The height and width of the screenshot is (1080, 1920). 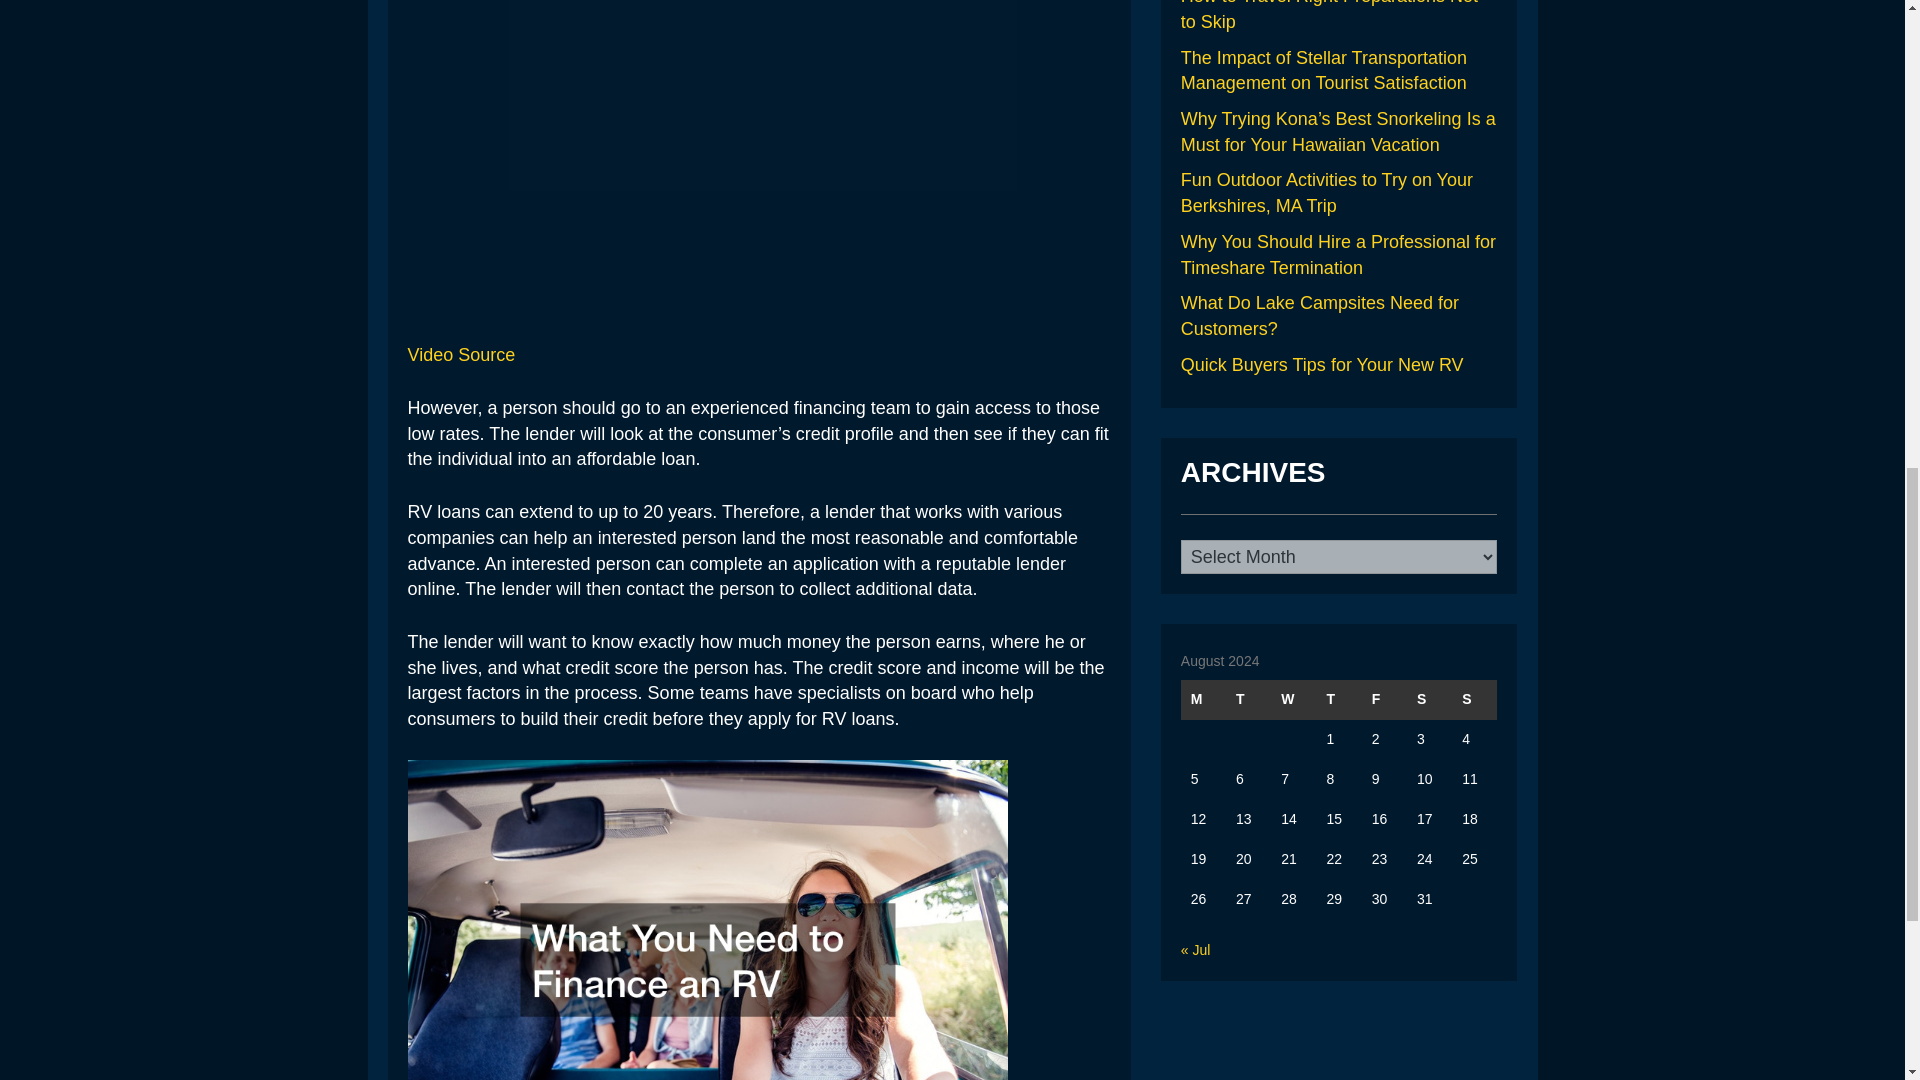 What do you see at coordinates (1320, 316) in the screenshot?
I see `What Do Lake Campsites Need for Customers?` at bounding box center [1320, 316].